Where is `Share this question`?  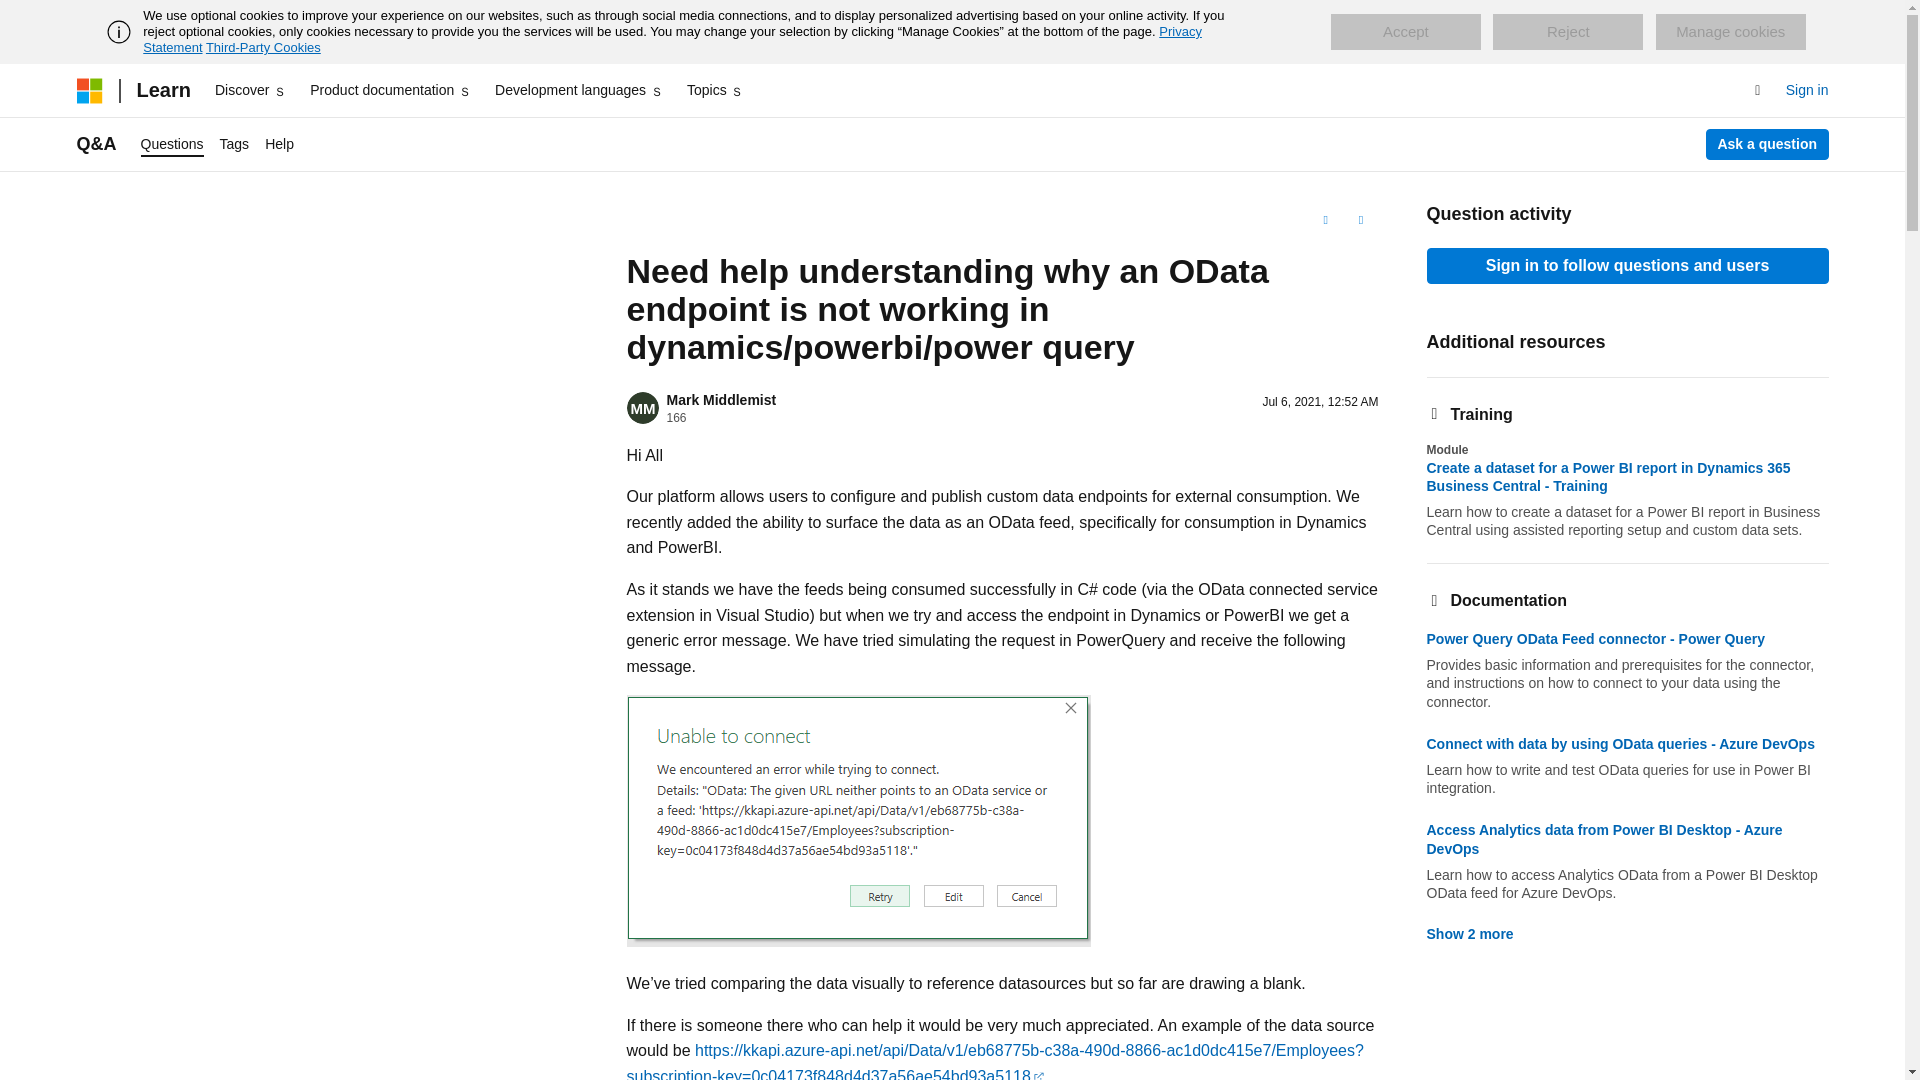 Share this question is located at coordinates (1360, 220).